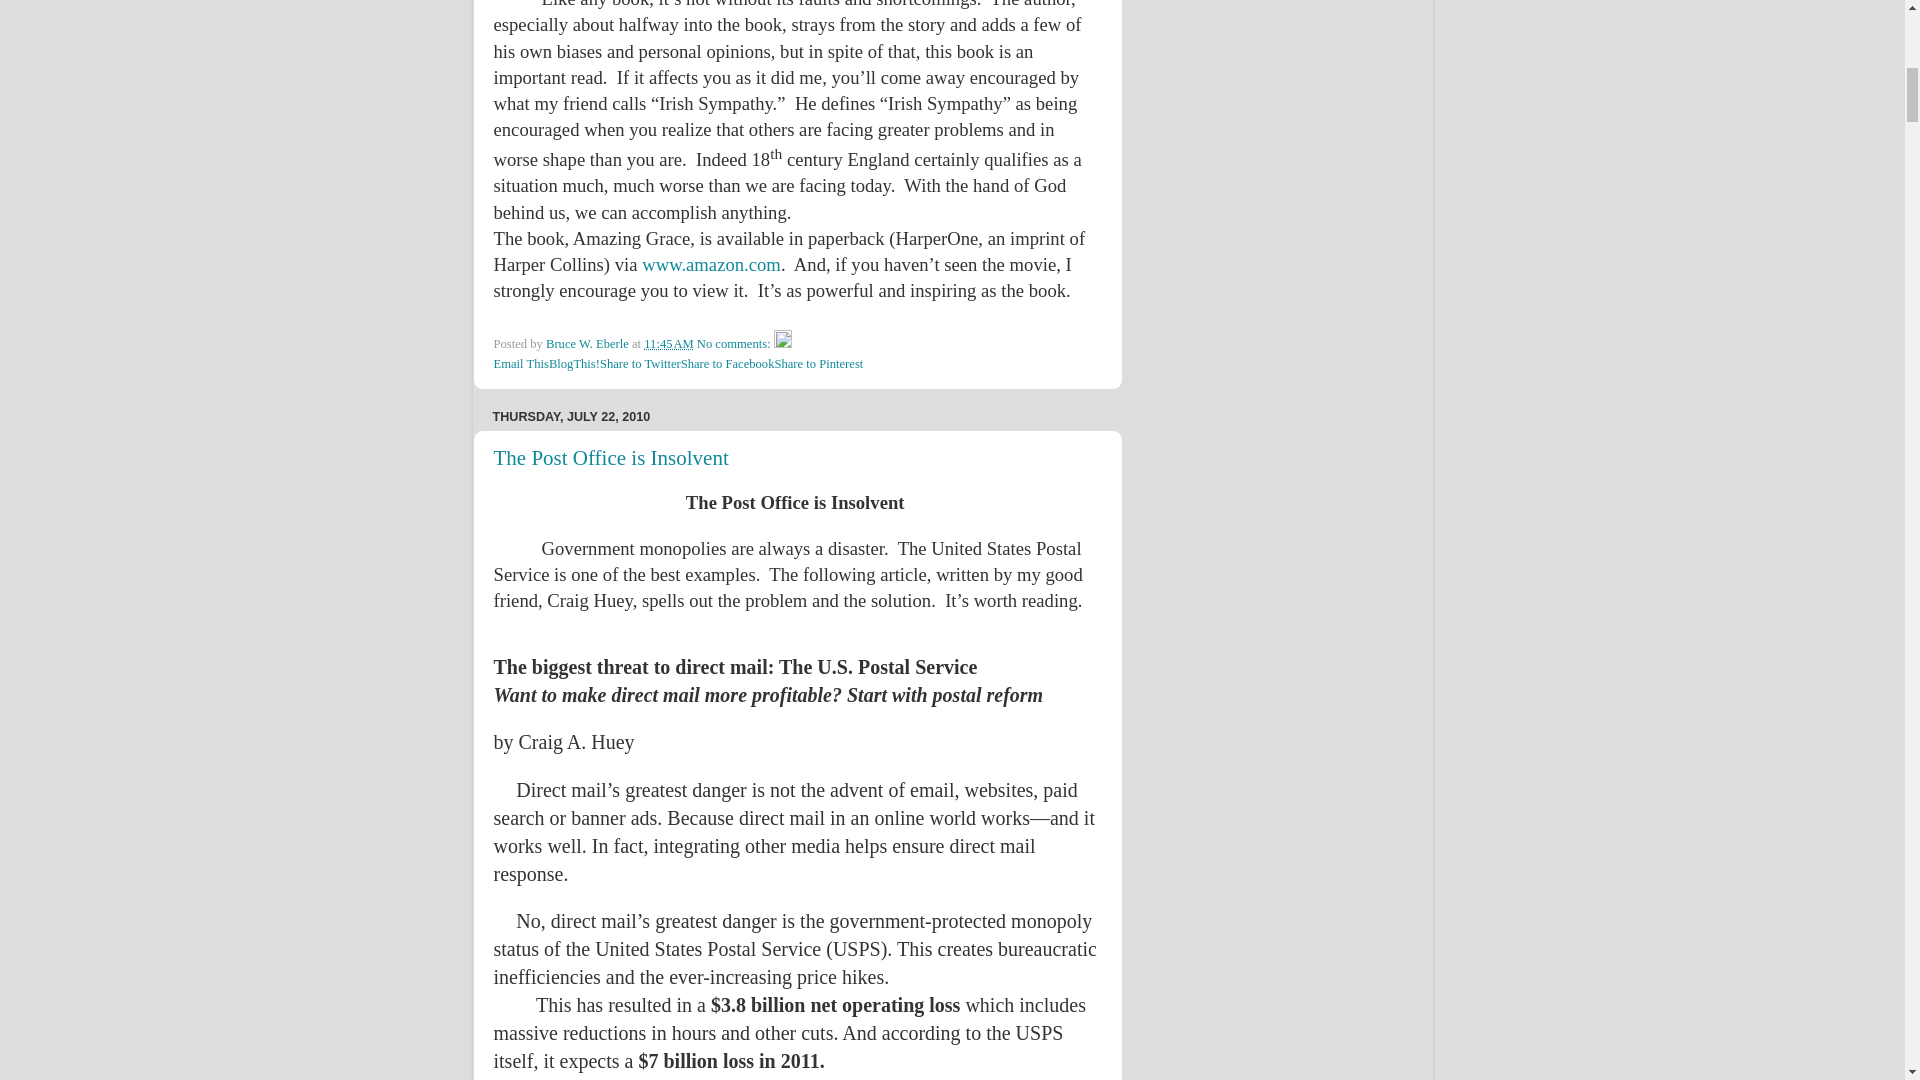 The height and width of the screenshot is (1080, 1920). What do you see at coordinates (728, 364) in the screenshot?
I see `Share to Facebook` at bounding box center [728, 364].